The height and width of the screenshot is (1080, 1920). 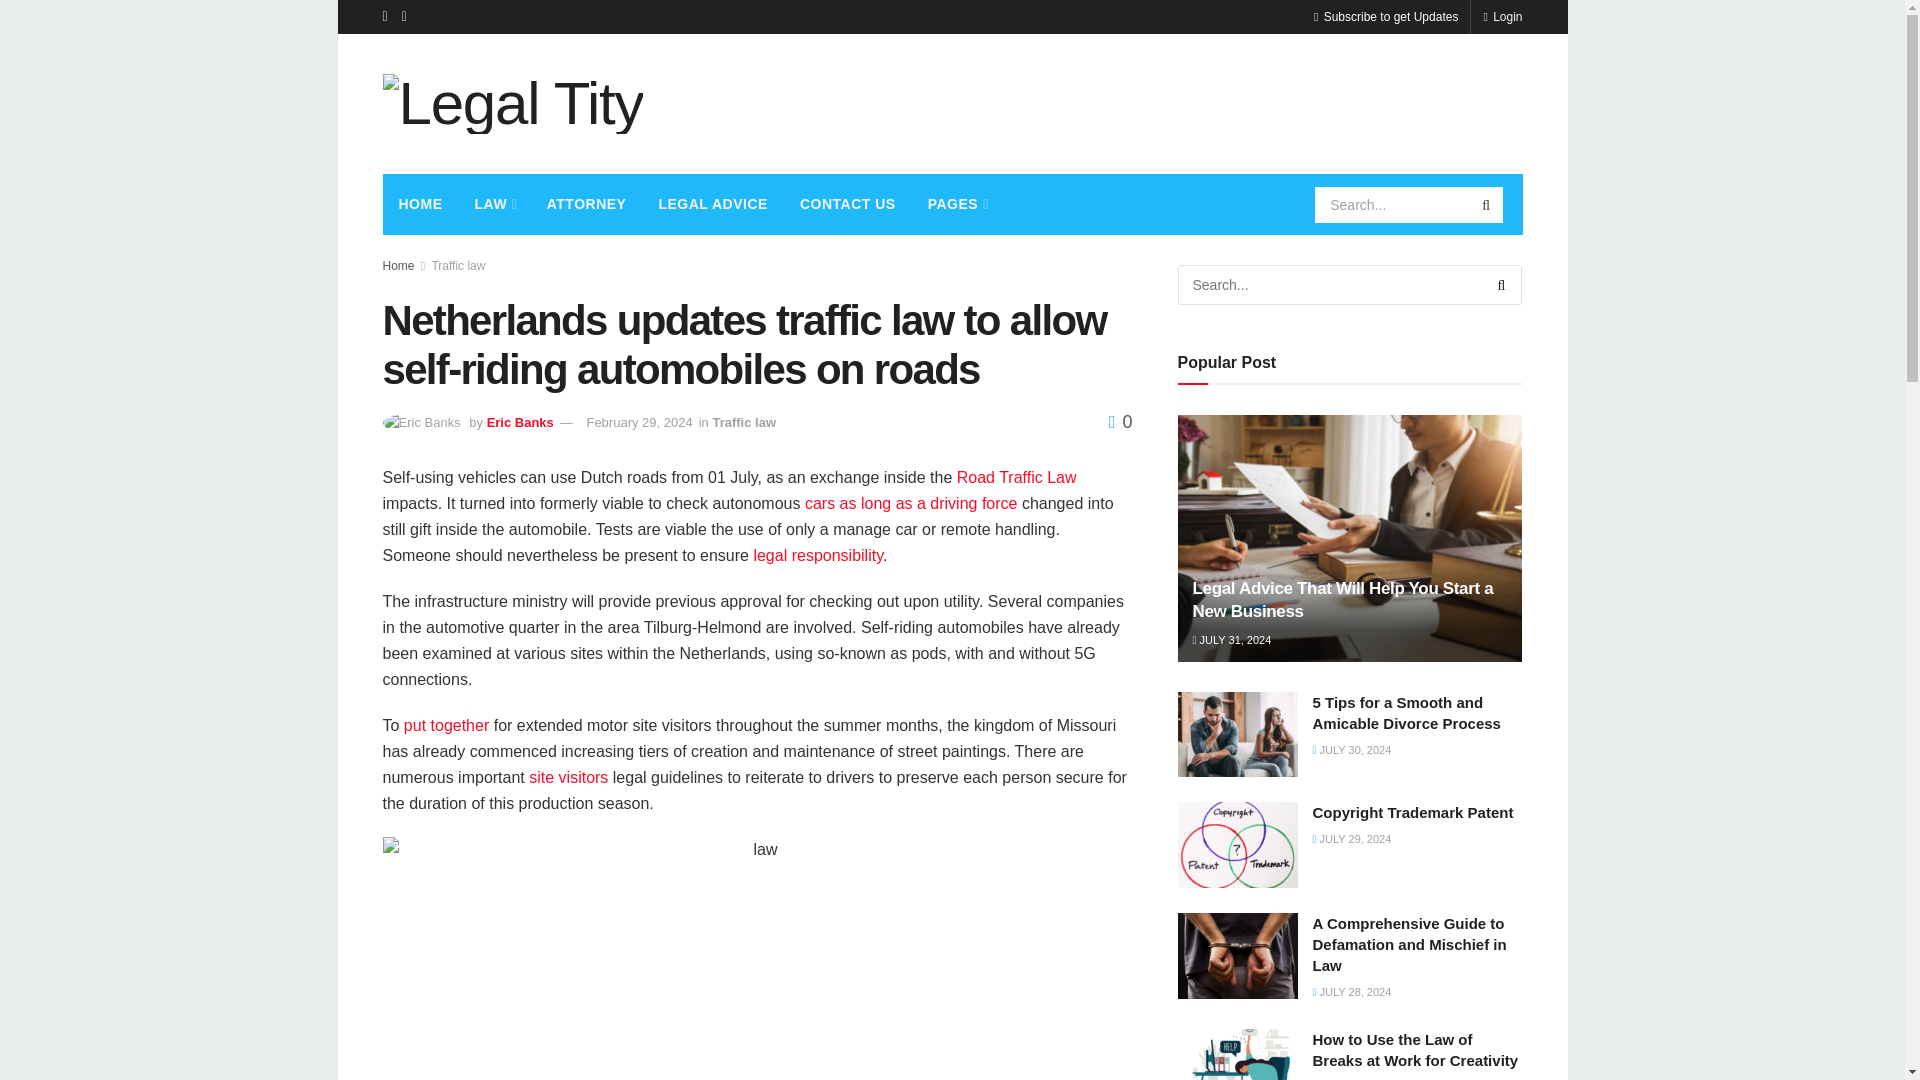 What do you see at coordinates (587, 204) in the screenshot?
I see `ATTORNEY` at bounding box center [587, 204].